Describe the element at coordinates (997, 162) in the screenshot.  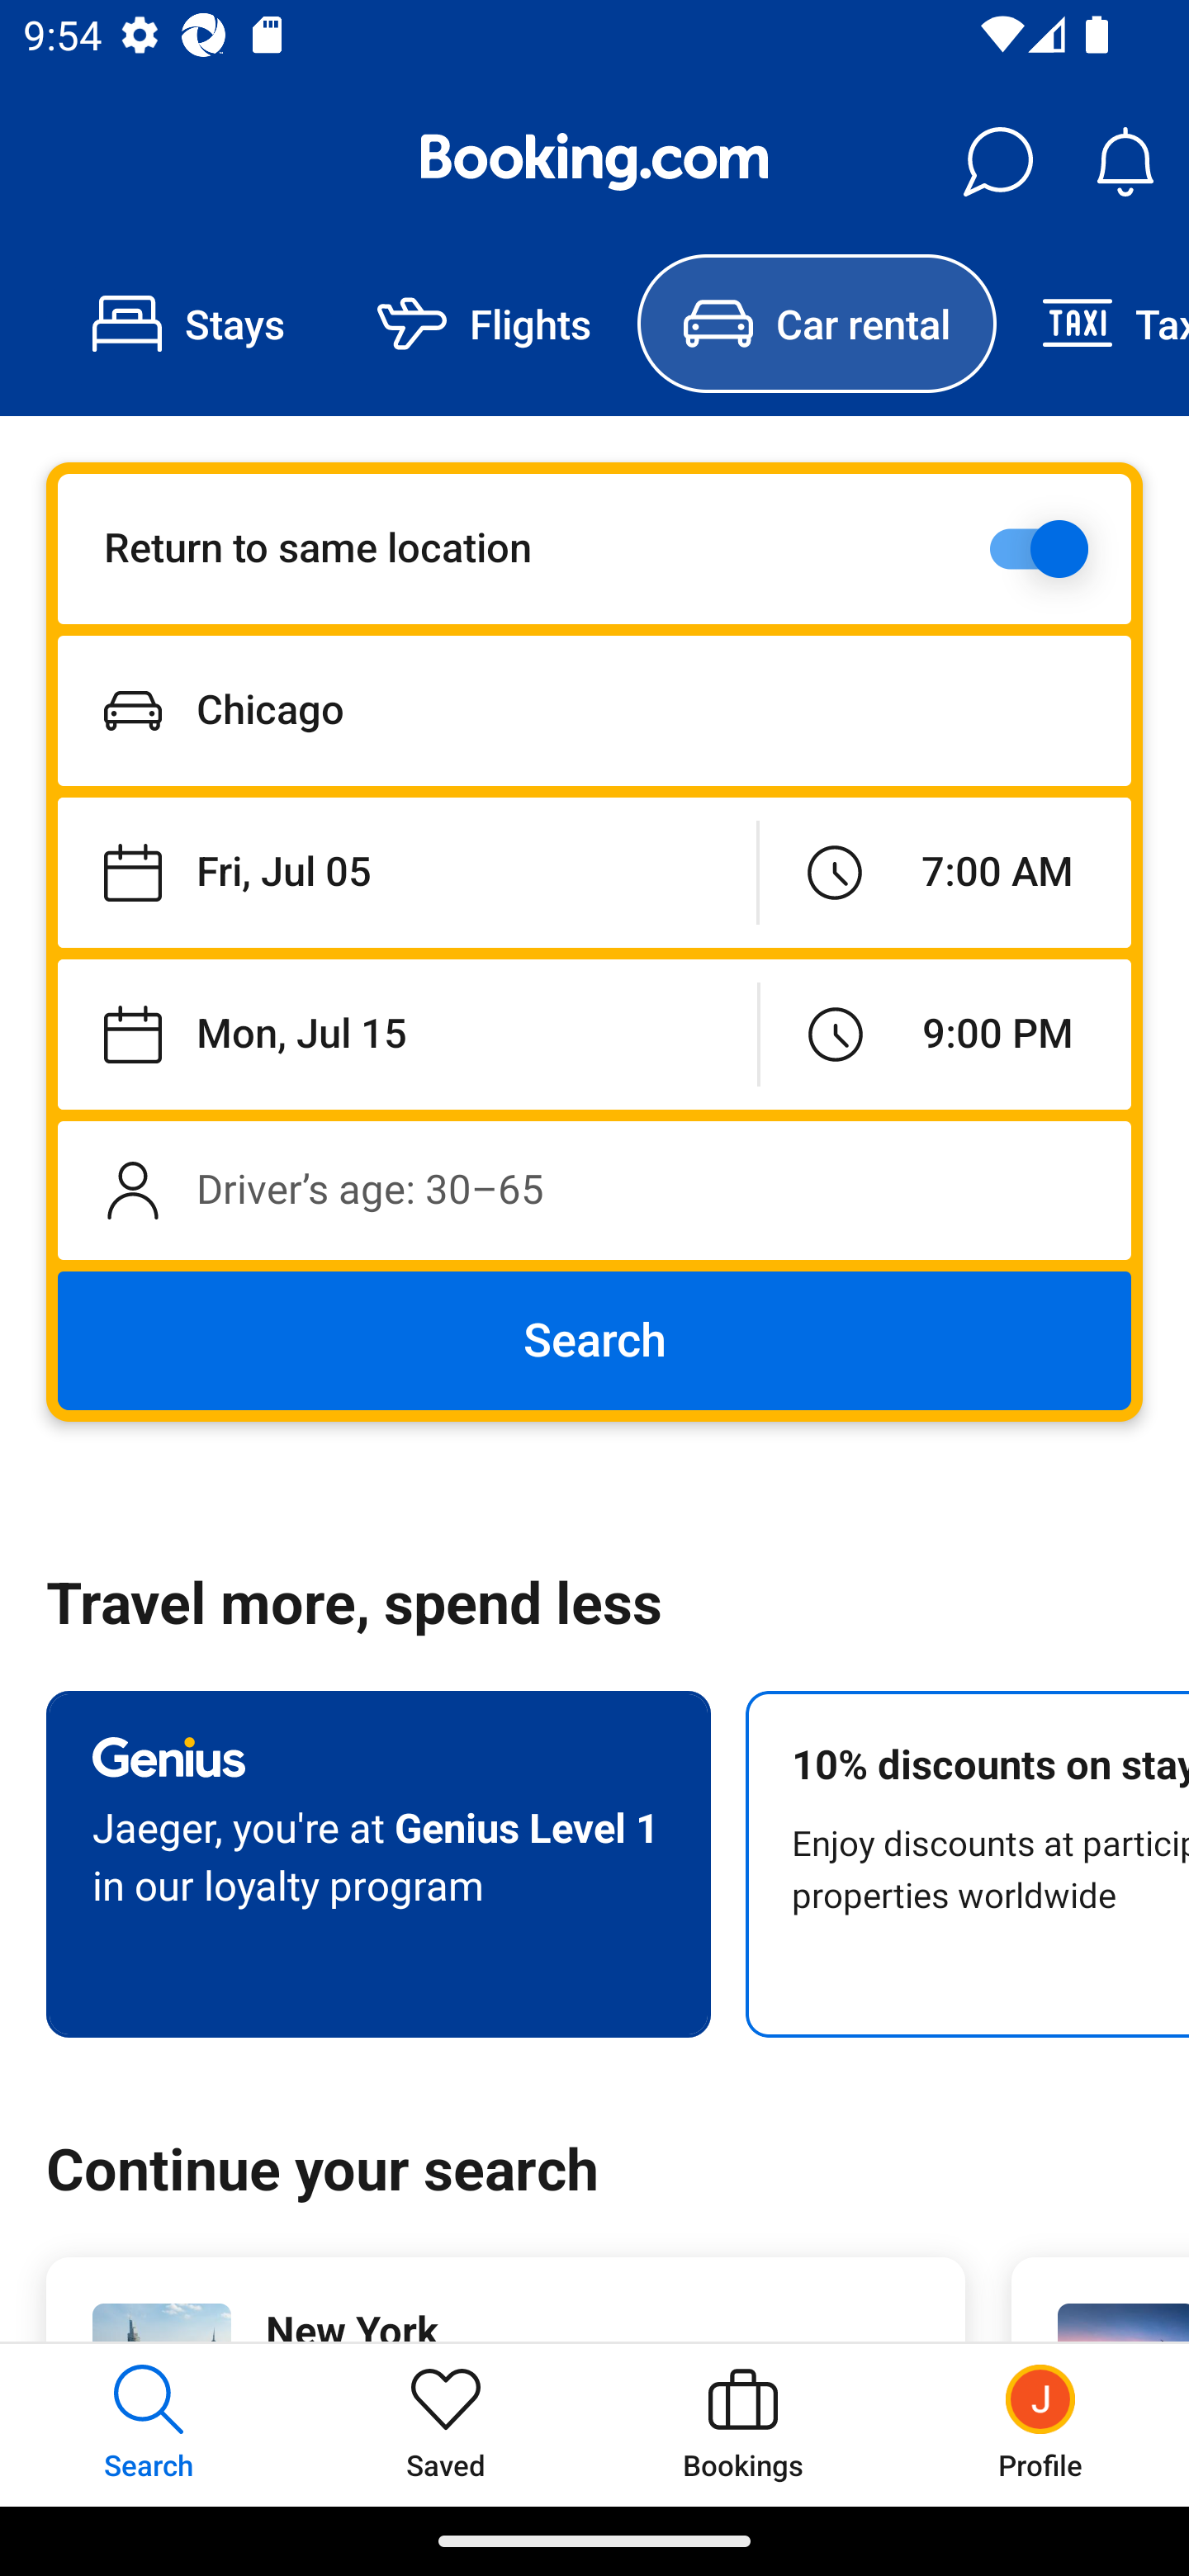
I see `Messages` at that location.